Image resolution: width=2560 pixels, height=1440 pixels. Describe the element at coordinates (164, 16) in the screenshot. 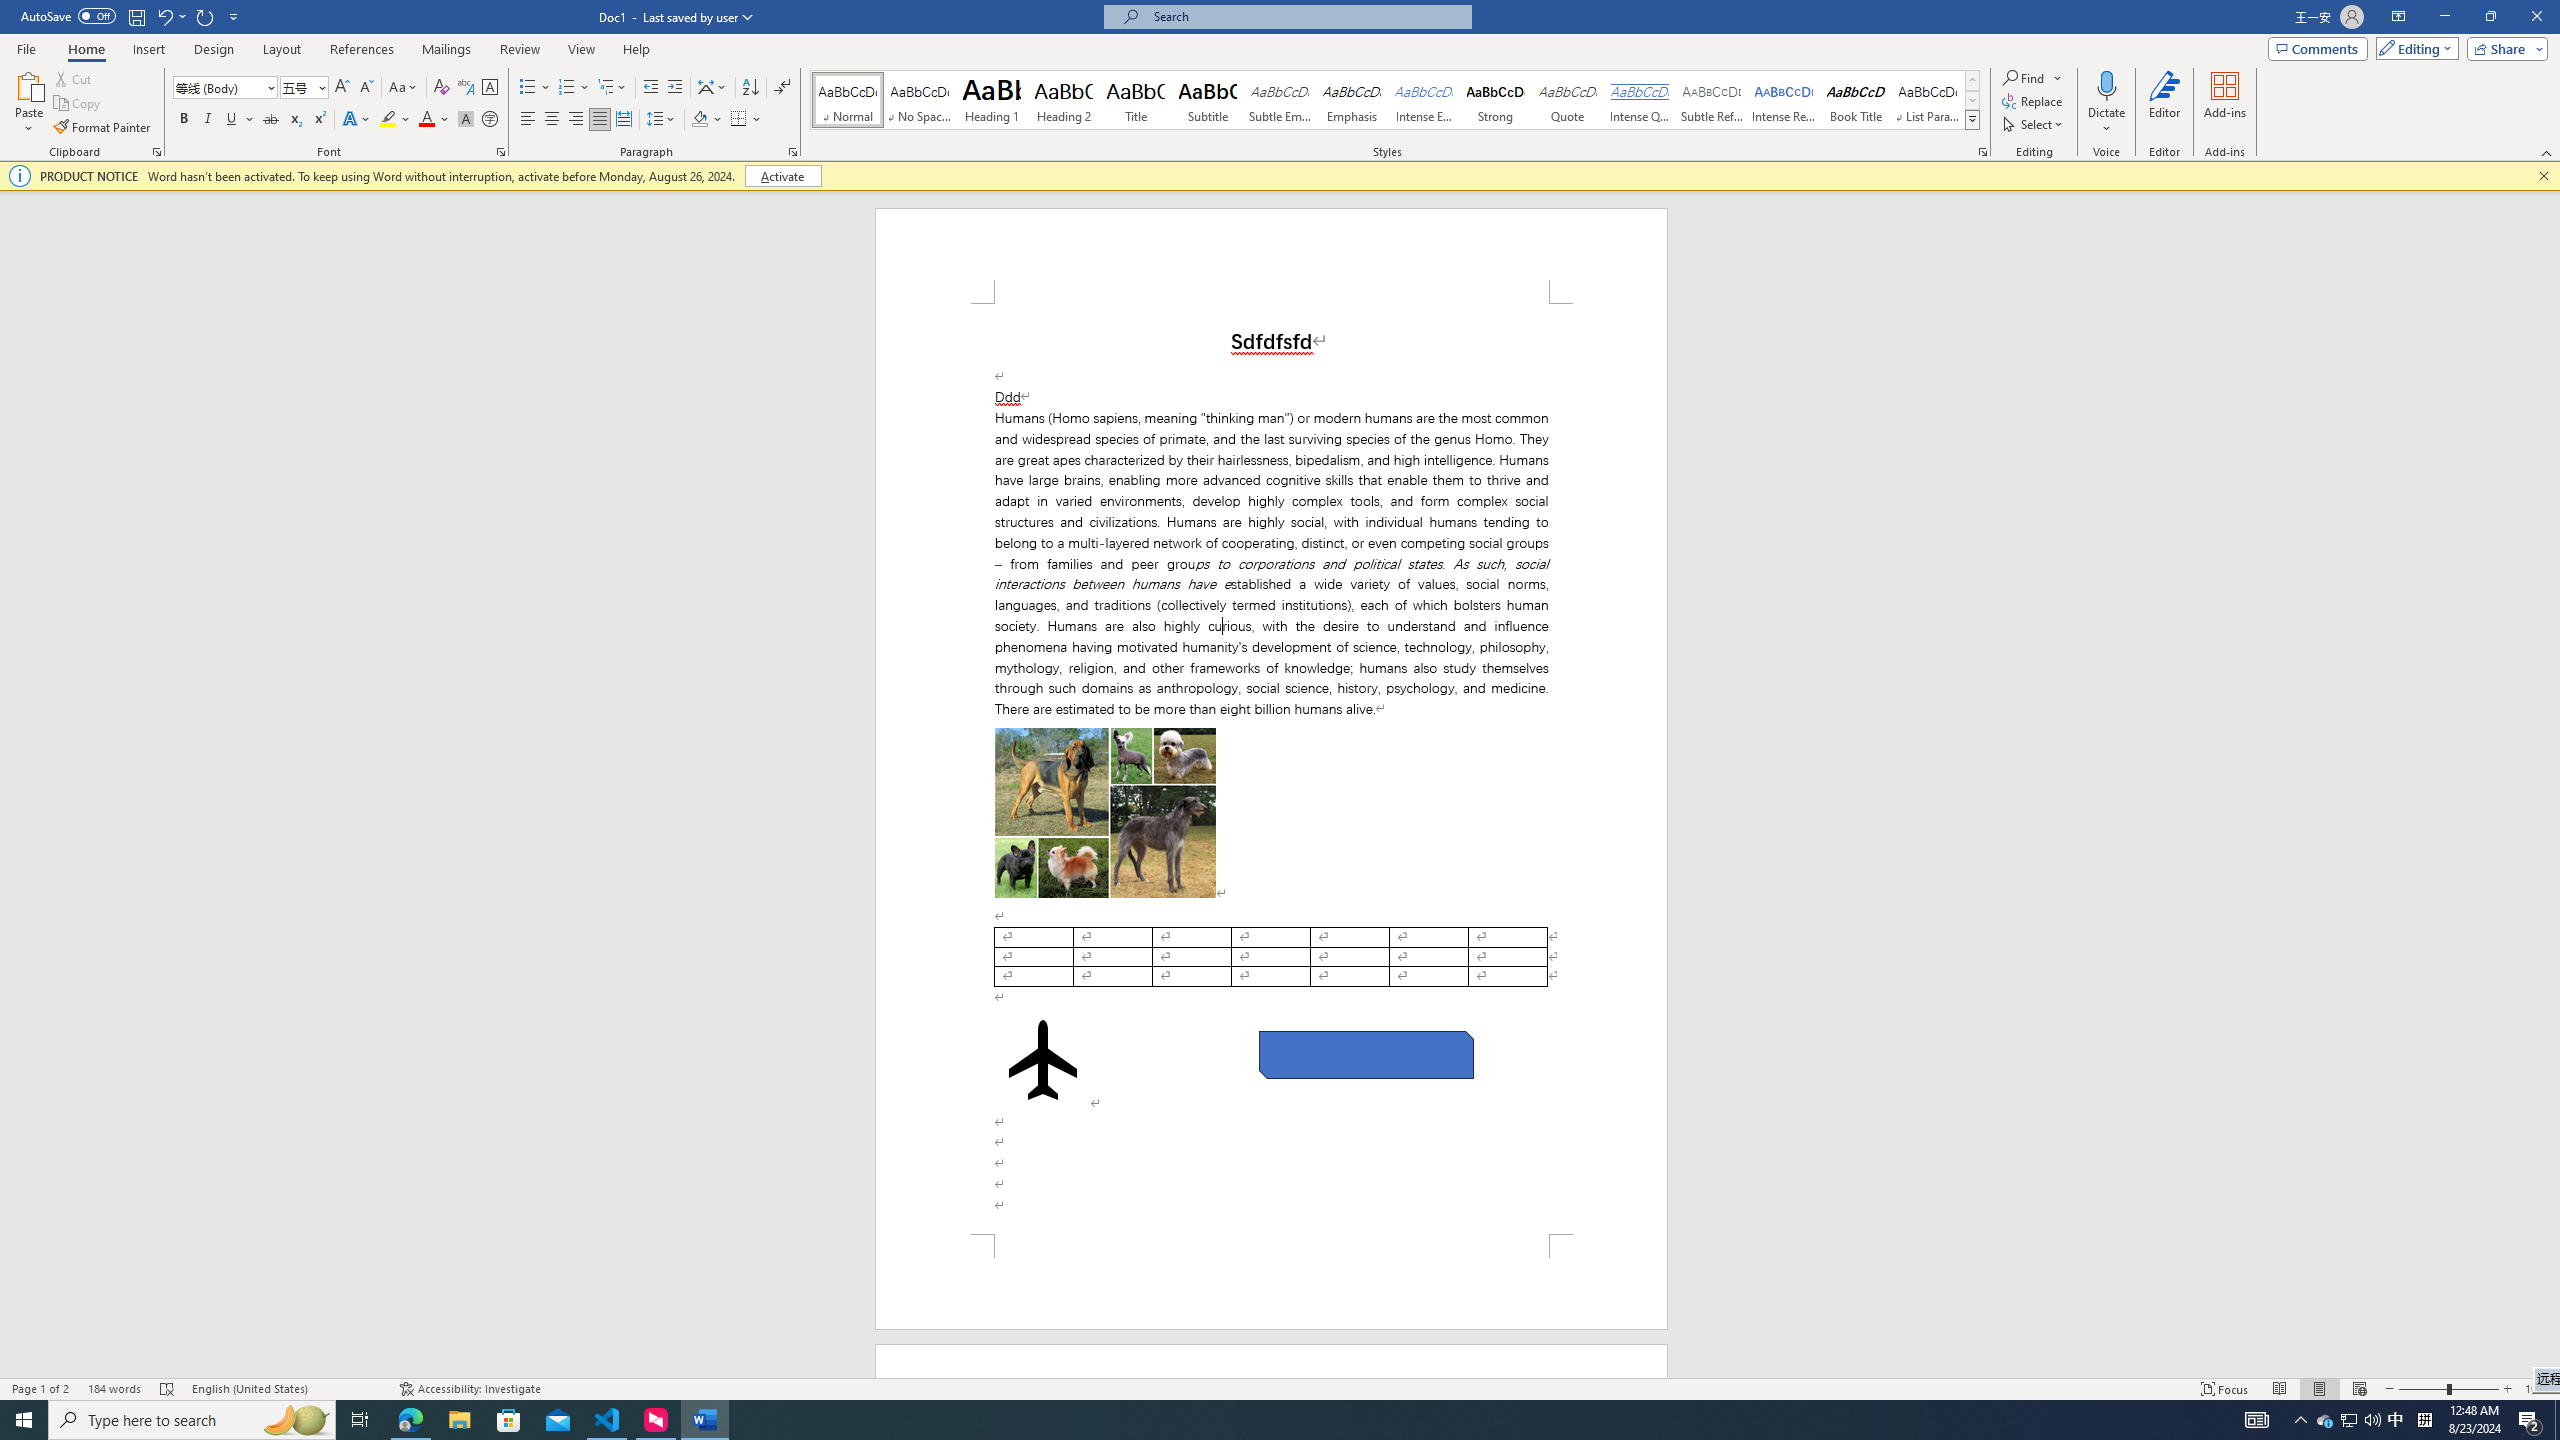

I see `Undo Italic` at that location.